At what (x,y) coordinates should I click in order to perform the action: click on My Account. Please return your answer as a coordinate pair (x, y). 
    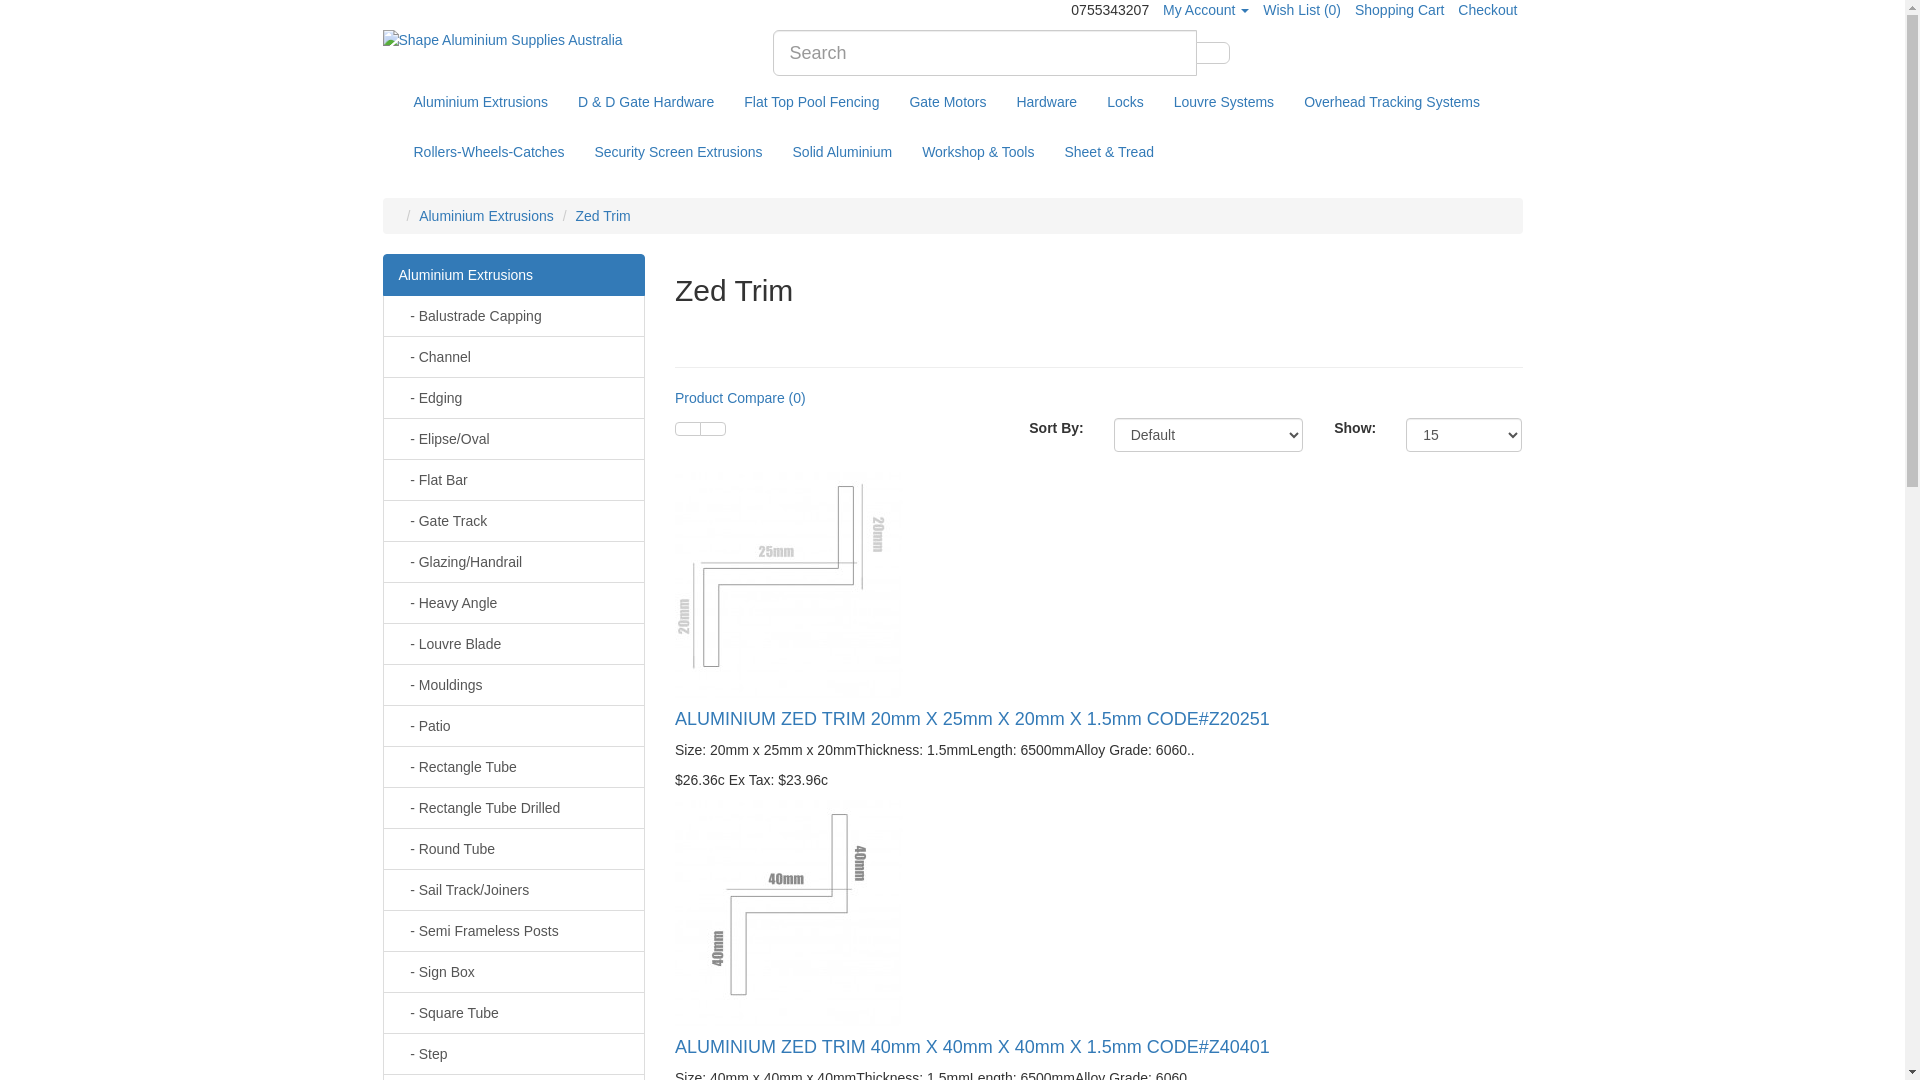
    Looking at the image, I should click on (1206, 10).